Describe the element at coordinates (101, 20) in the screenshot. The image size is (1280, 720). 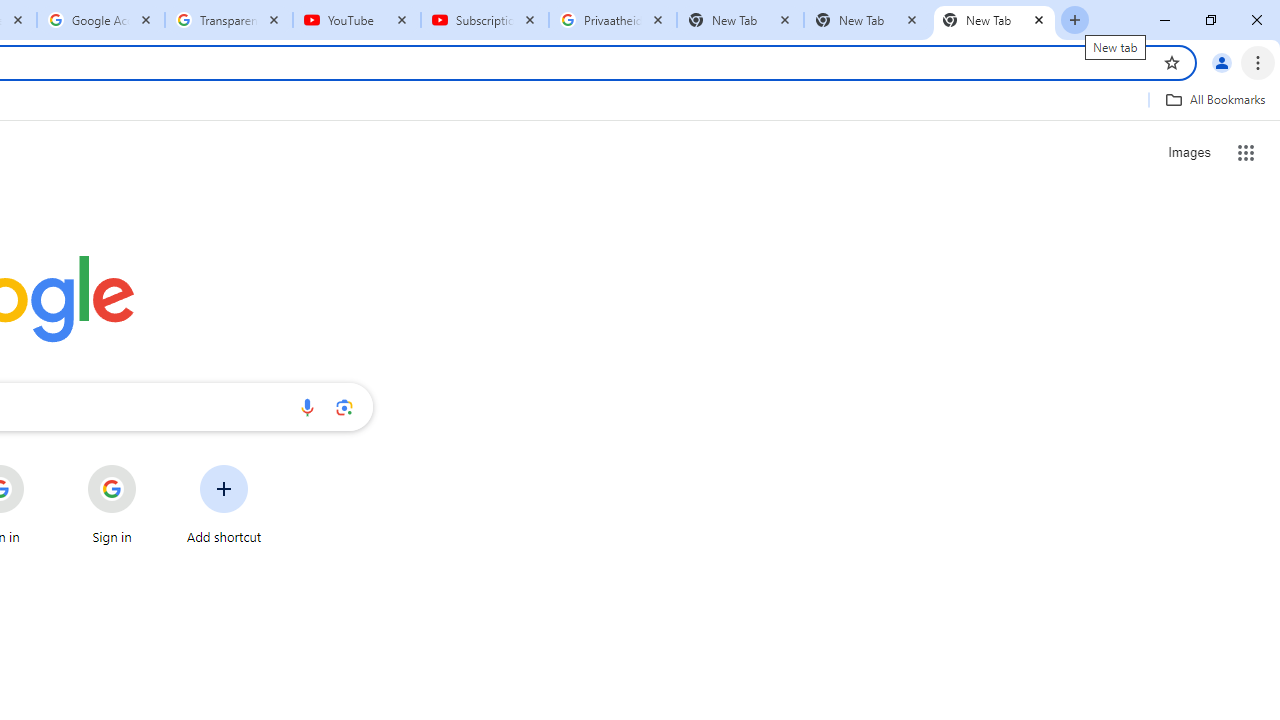
I see `Google Account` at that location.